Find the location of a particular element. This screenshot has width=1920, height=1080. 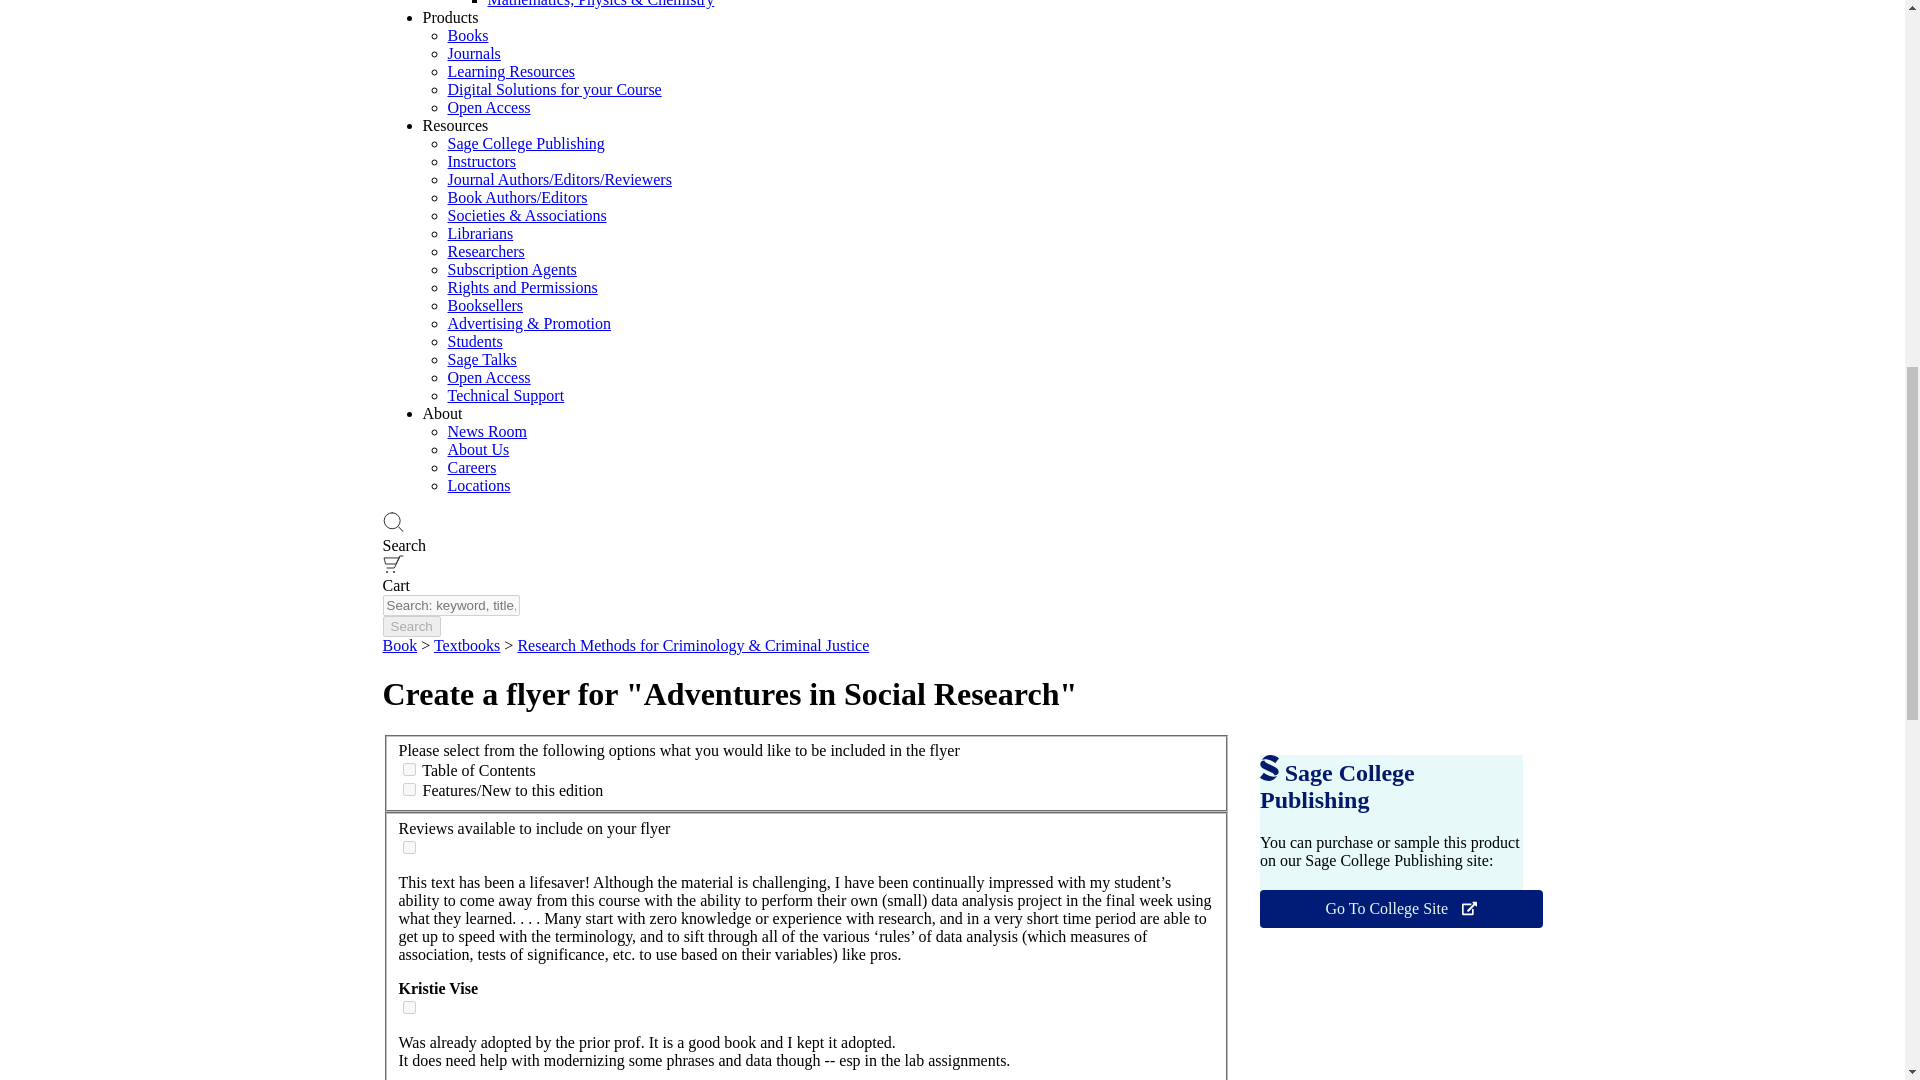

1 is located at coordinates (408, 789).